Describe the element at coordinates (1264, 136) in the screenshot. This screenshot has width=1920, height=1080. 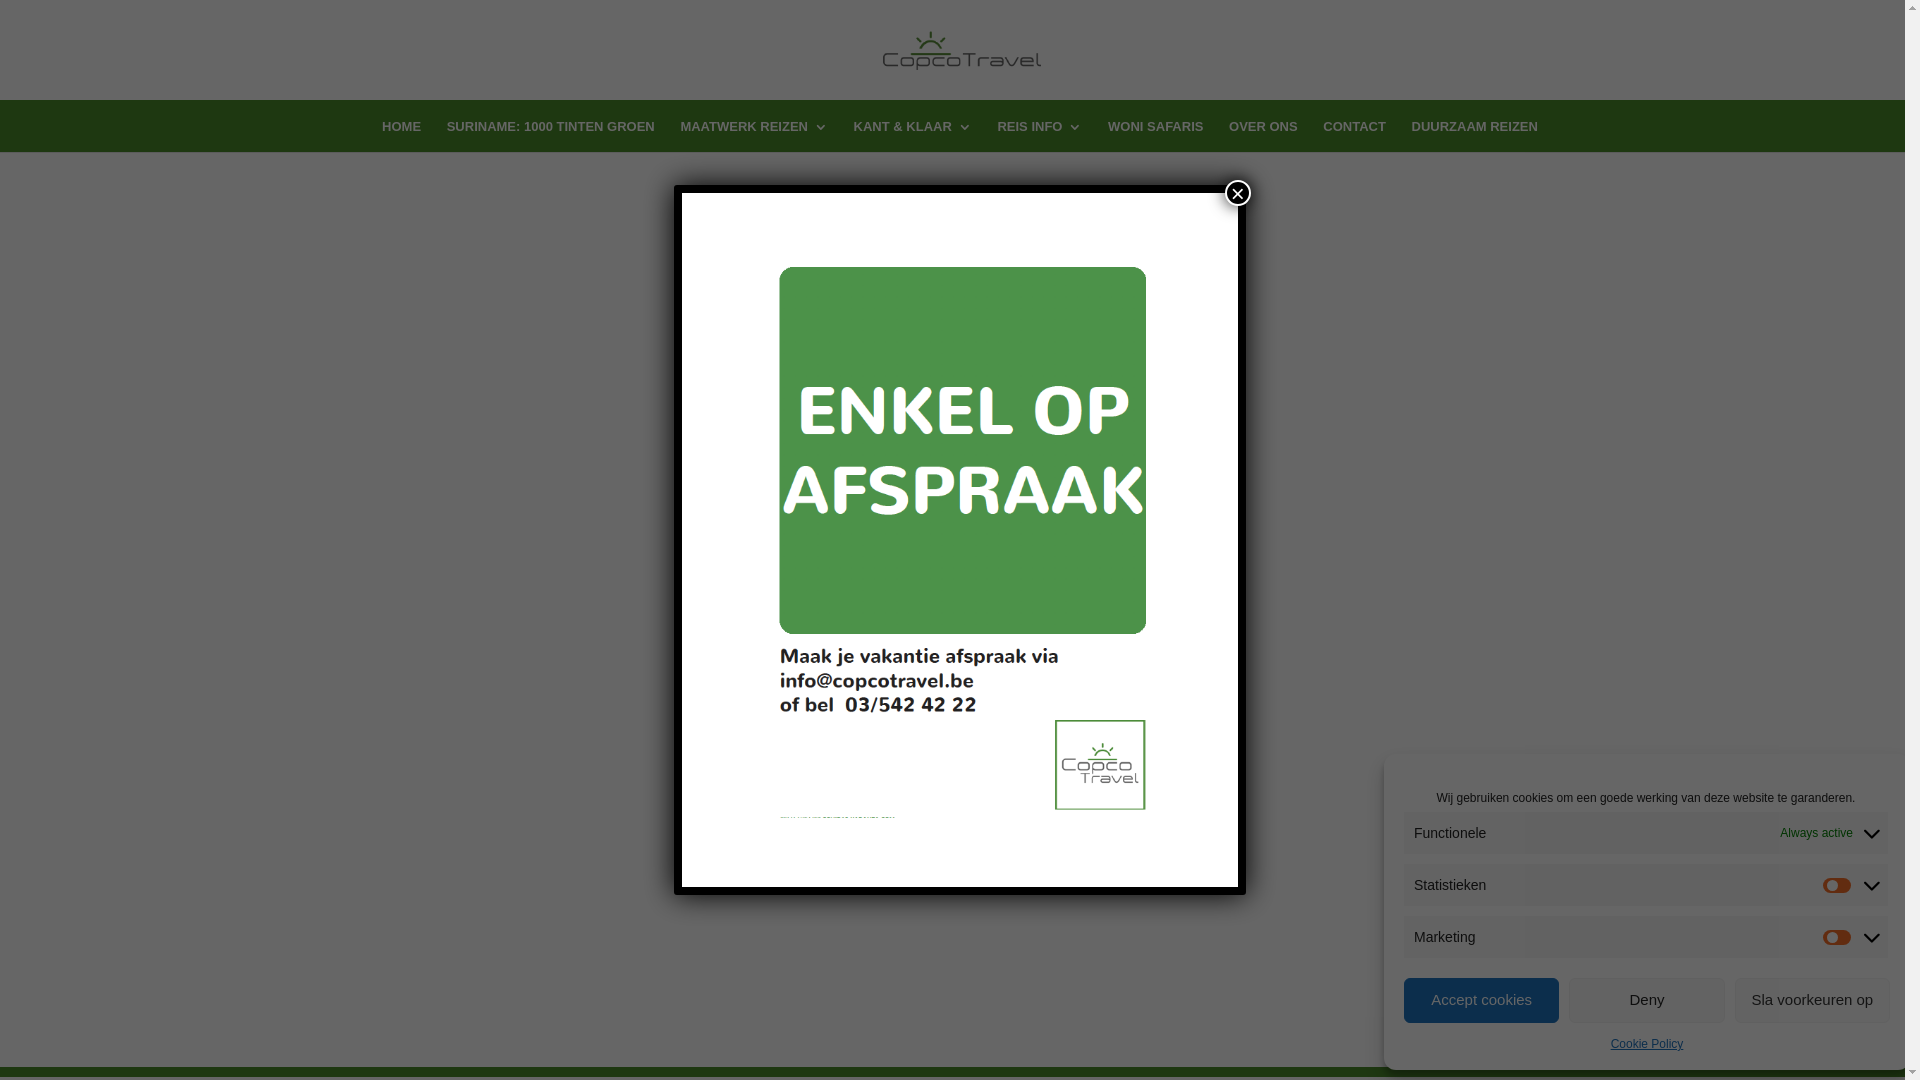
I see `OVER ONS` at that location.